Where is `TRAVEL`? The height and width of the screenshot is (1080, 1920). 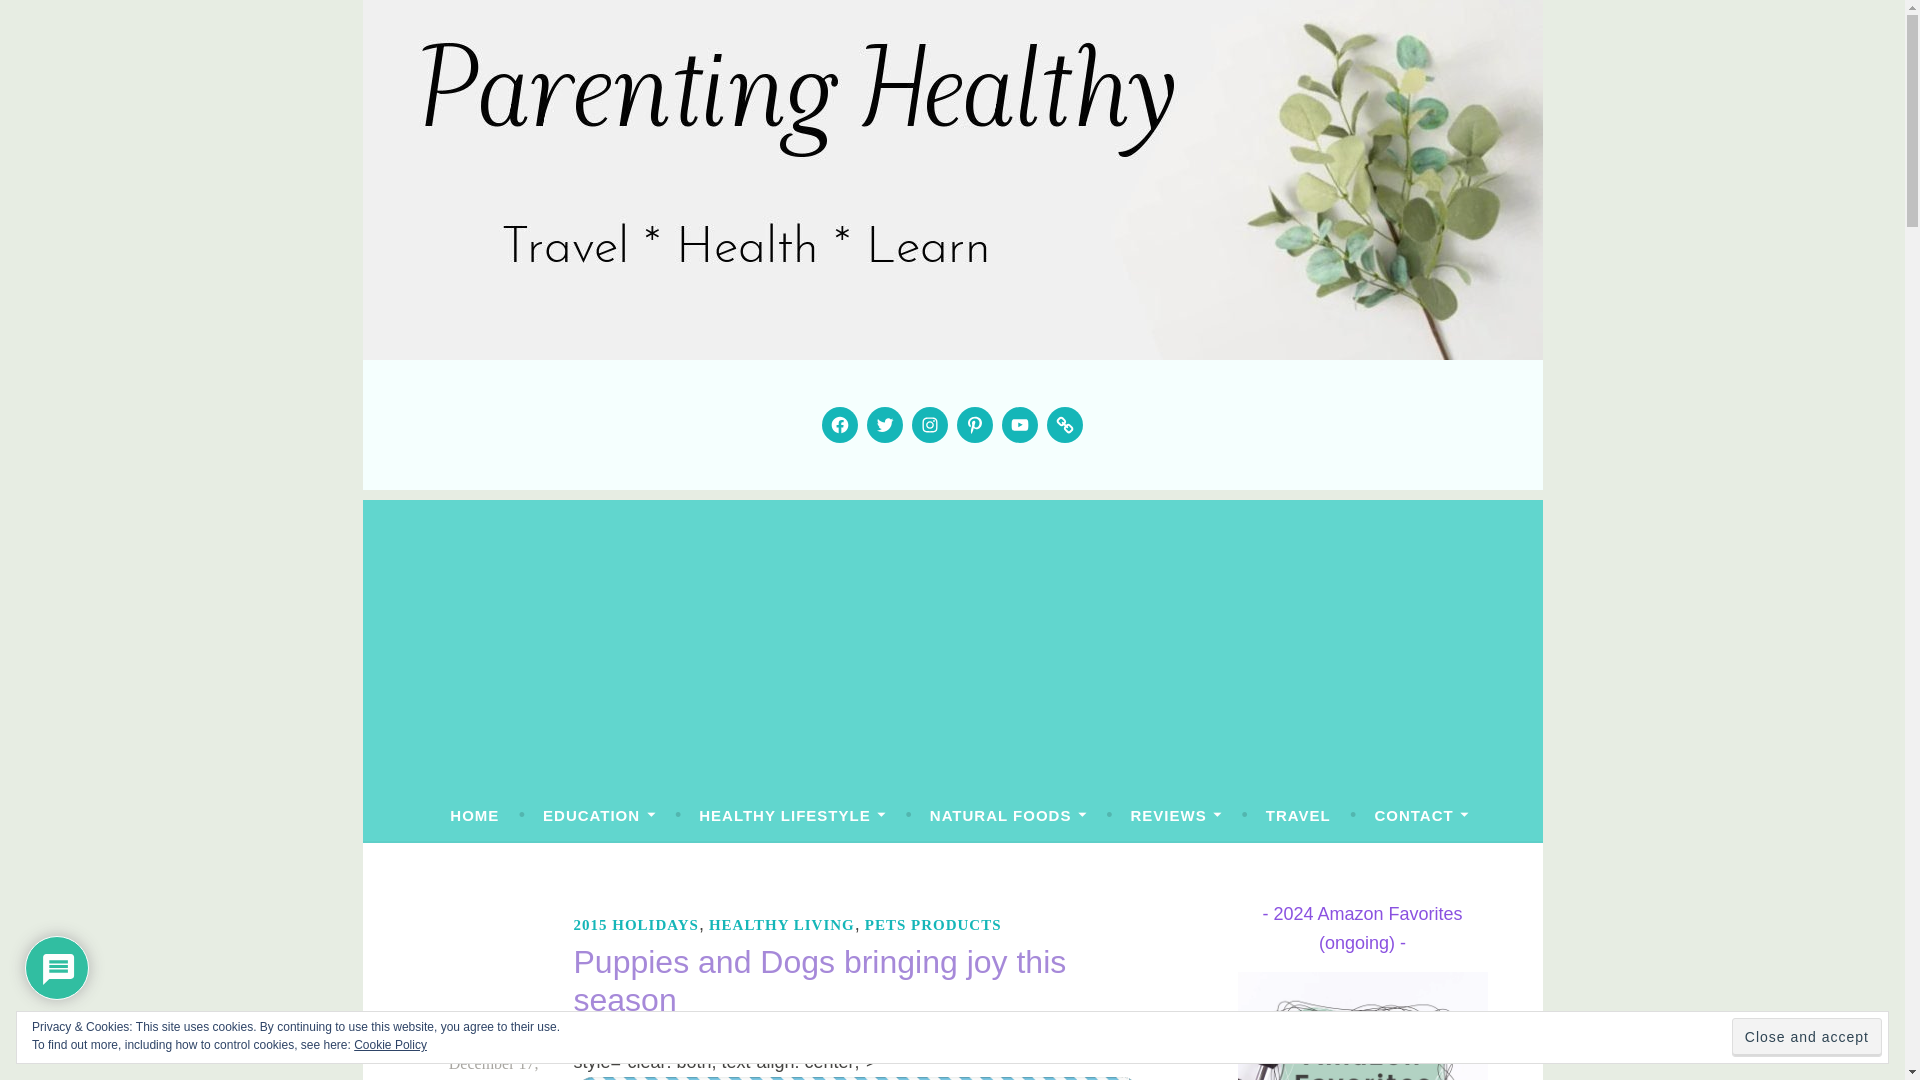 TRAVEL is located at coordinates (1298, 816).